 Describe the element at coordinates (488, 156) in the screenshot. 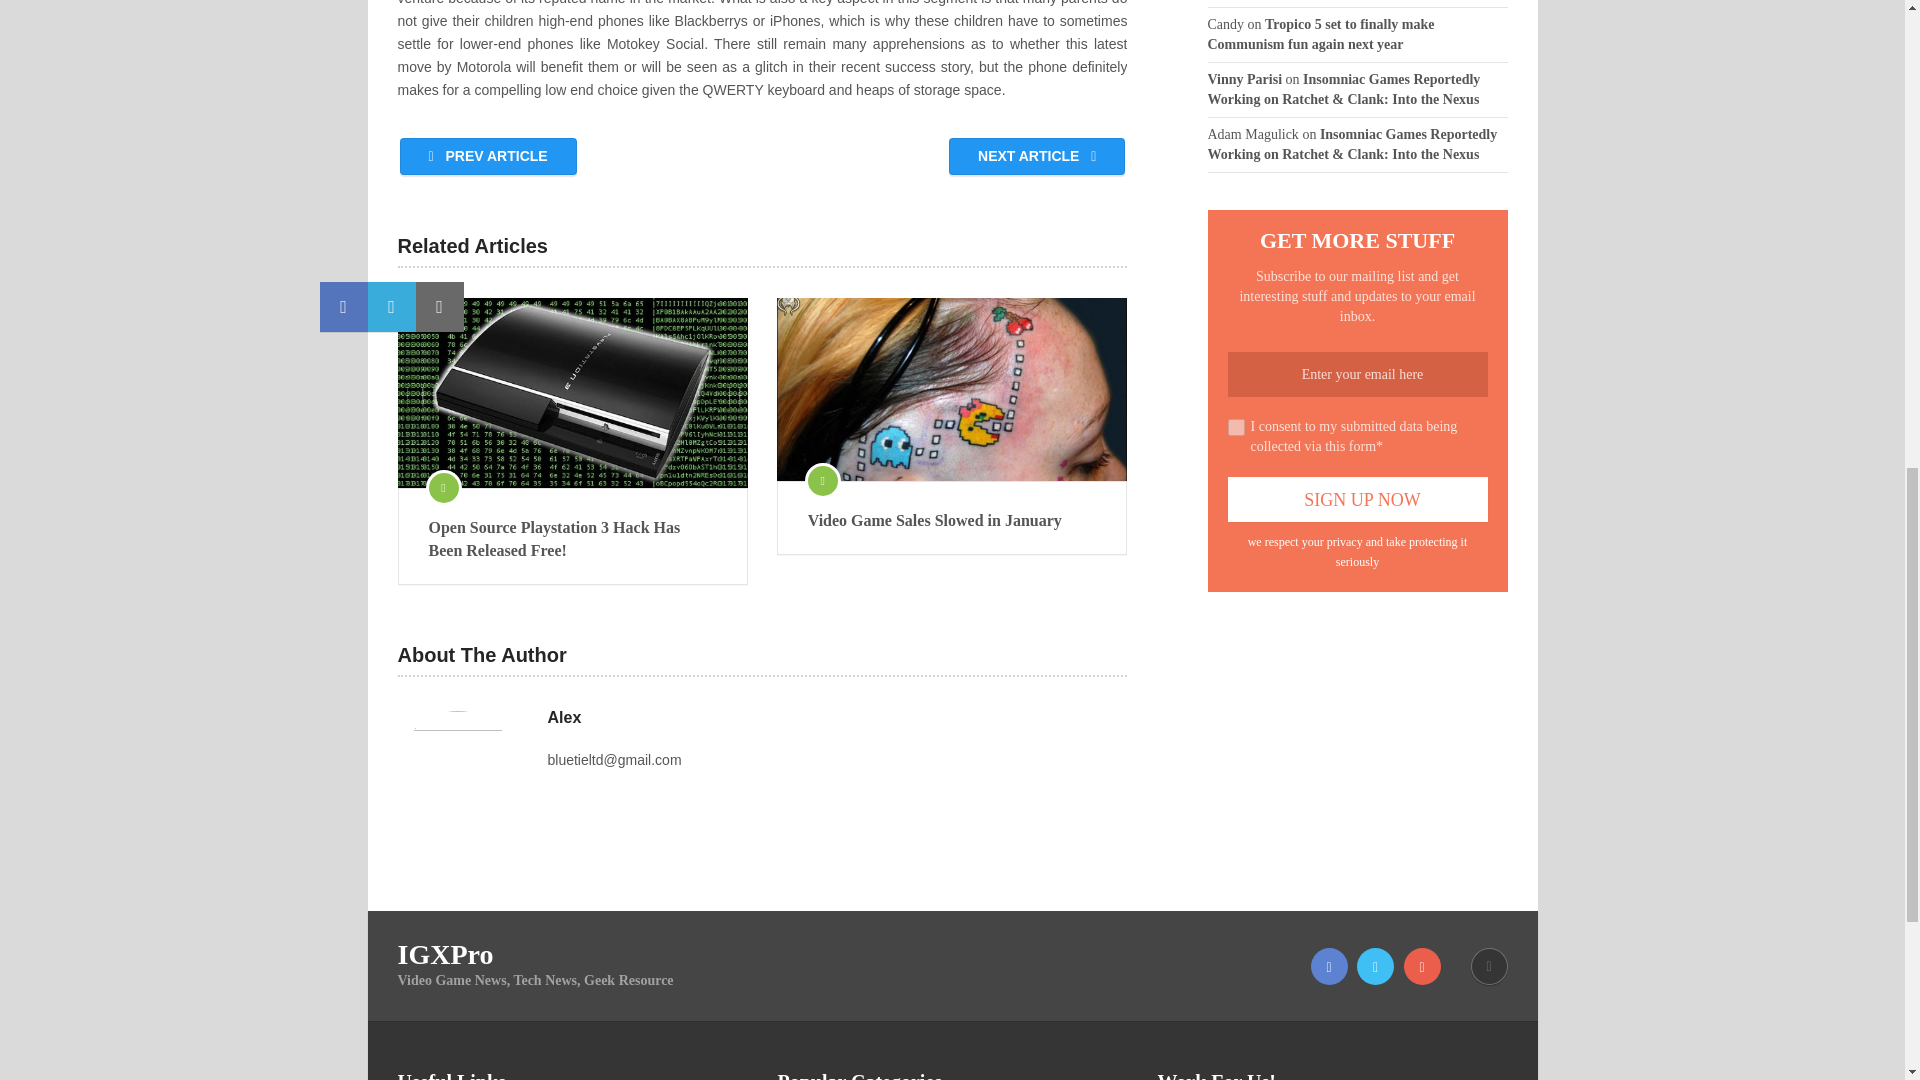

I see `PREV ARTICLE` at that location.